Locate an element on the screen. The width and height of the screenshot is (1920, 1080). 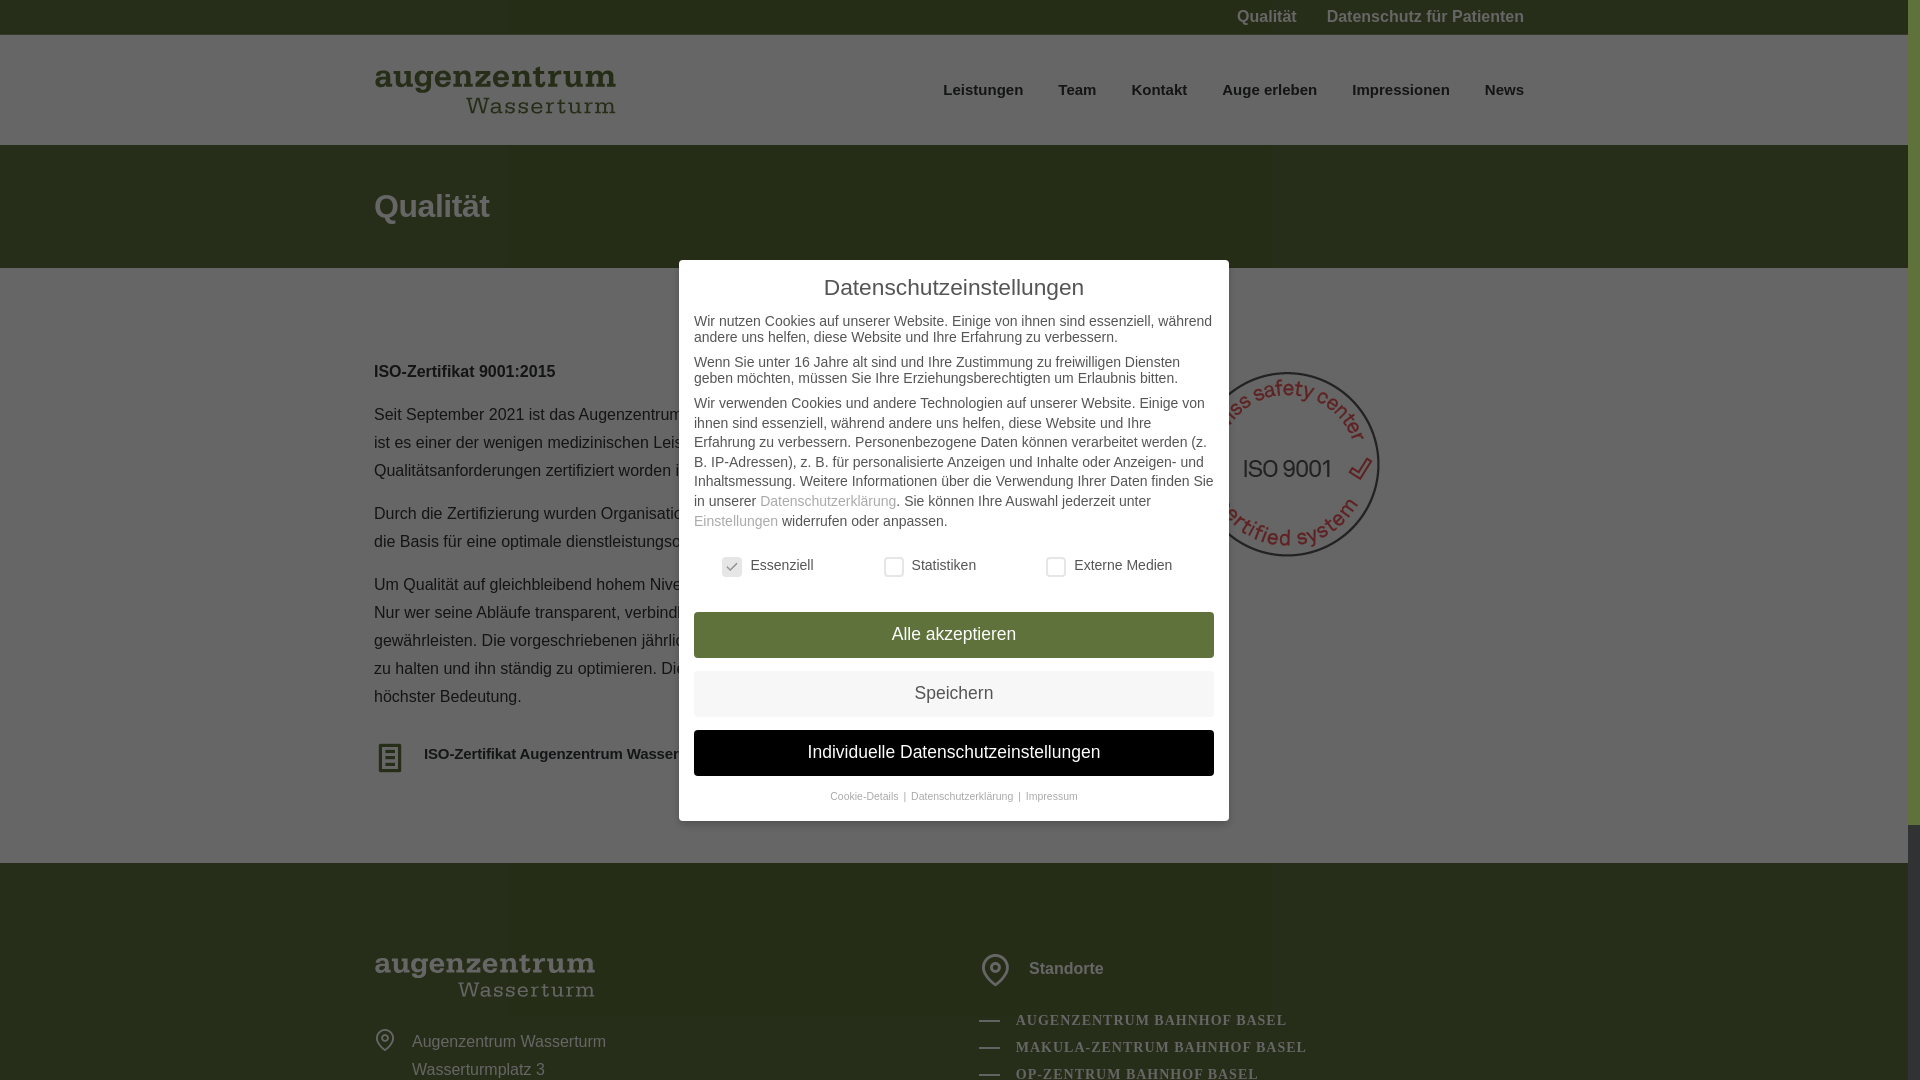
Standorte is located at coordinates (1066, 968).